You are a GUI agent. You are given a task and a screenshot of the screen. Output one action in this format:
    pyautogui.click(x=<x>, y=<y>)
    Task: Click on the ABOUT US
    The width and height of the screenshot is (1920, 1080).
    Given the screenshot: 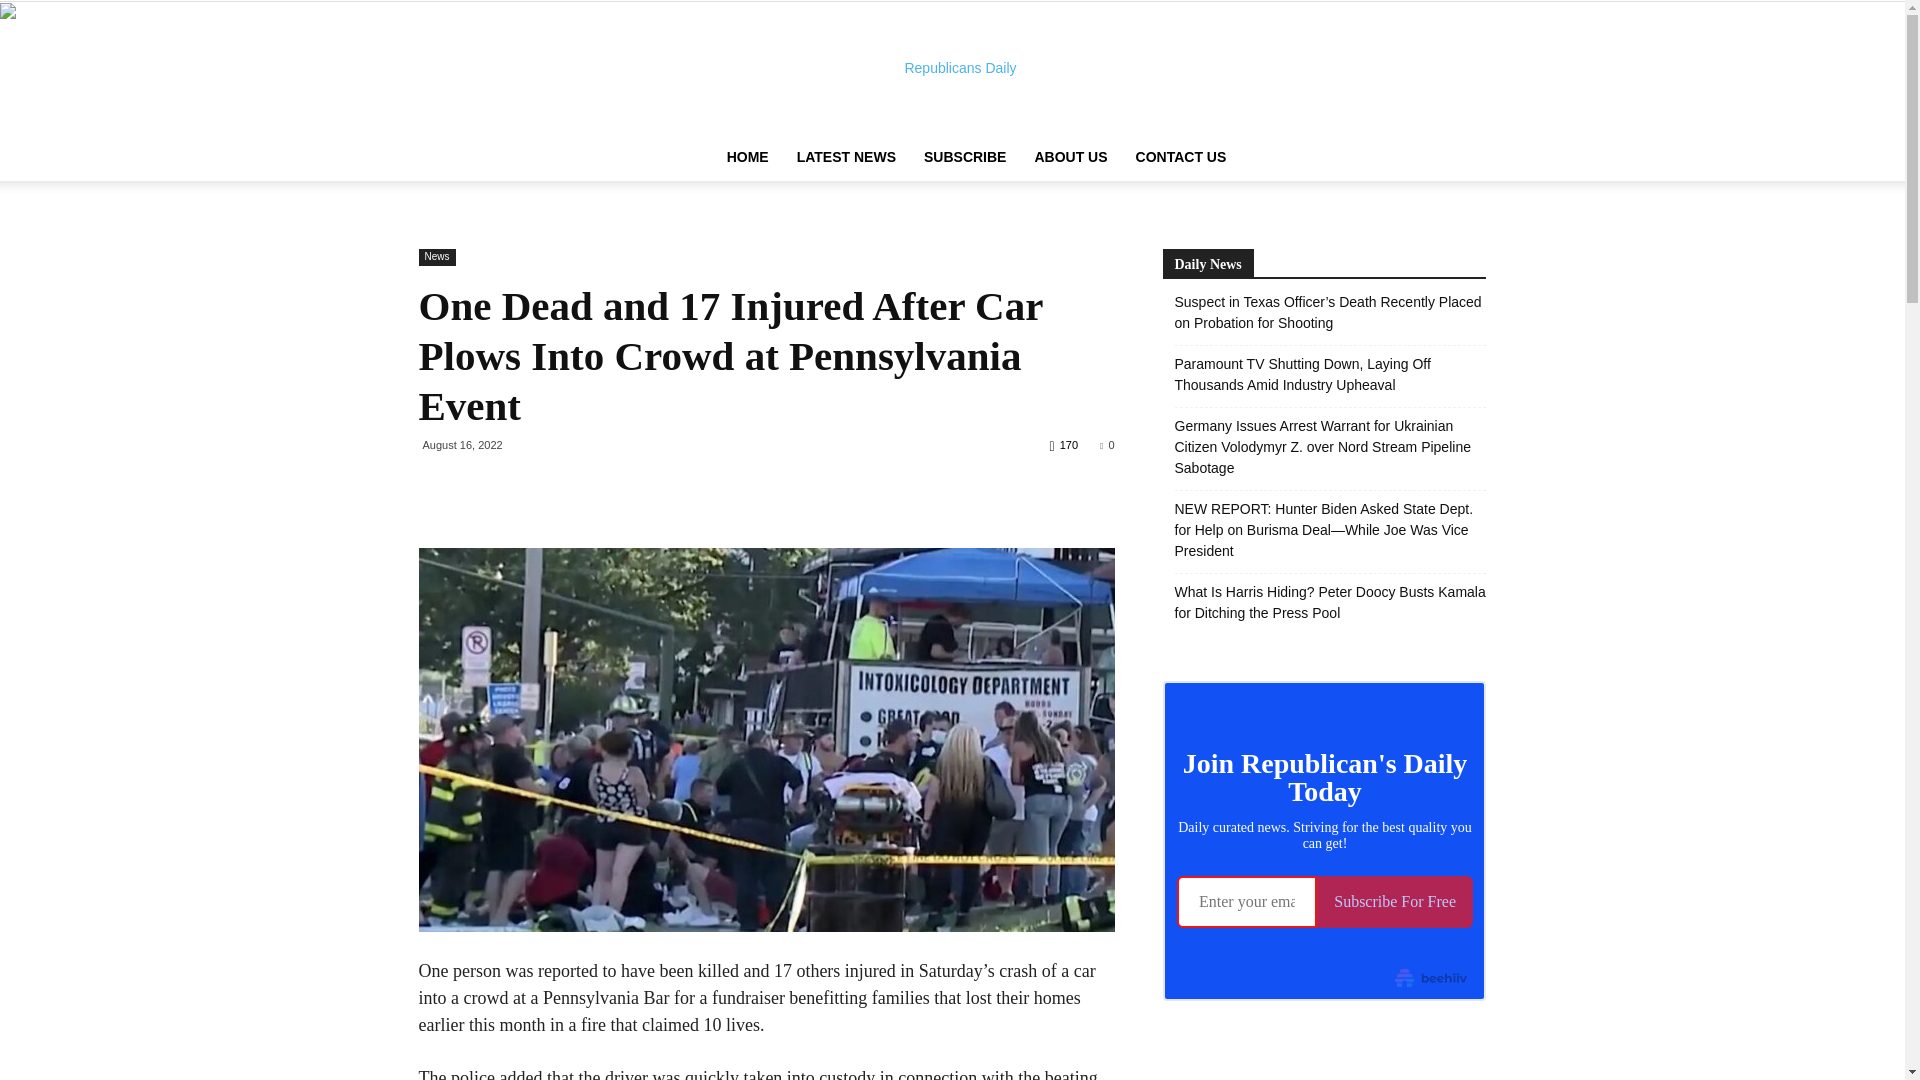 What is the action you would take?
    pyautogui.click(x=1070, y=156)
    